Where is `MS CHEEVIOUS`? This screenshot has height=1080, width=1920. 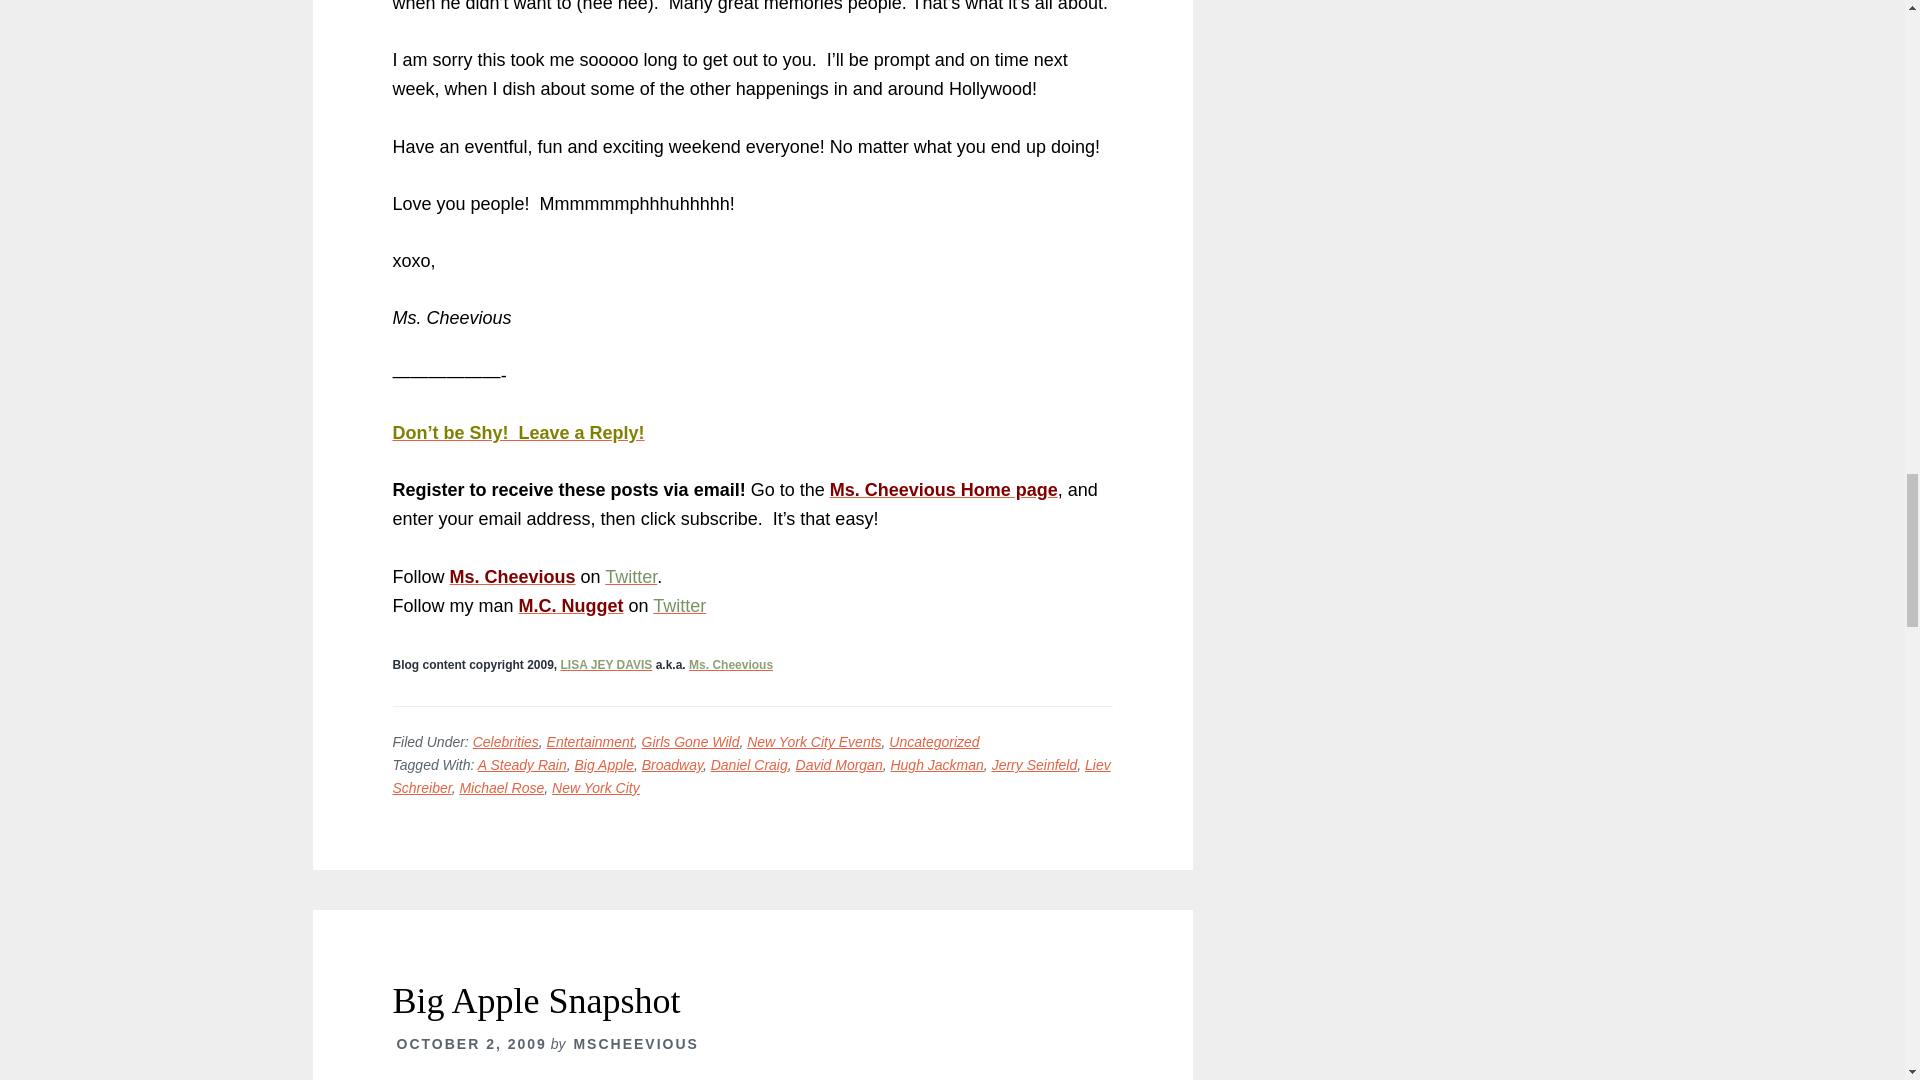 MS CHEEVIOUS is located at coordinates (731, 664).